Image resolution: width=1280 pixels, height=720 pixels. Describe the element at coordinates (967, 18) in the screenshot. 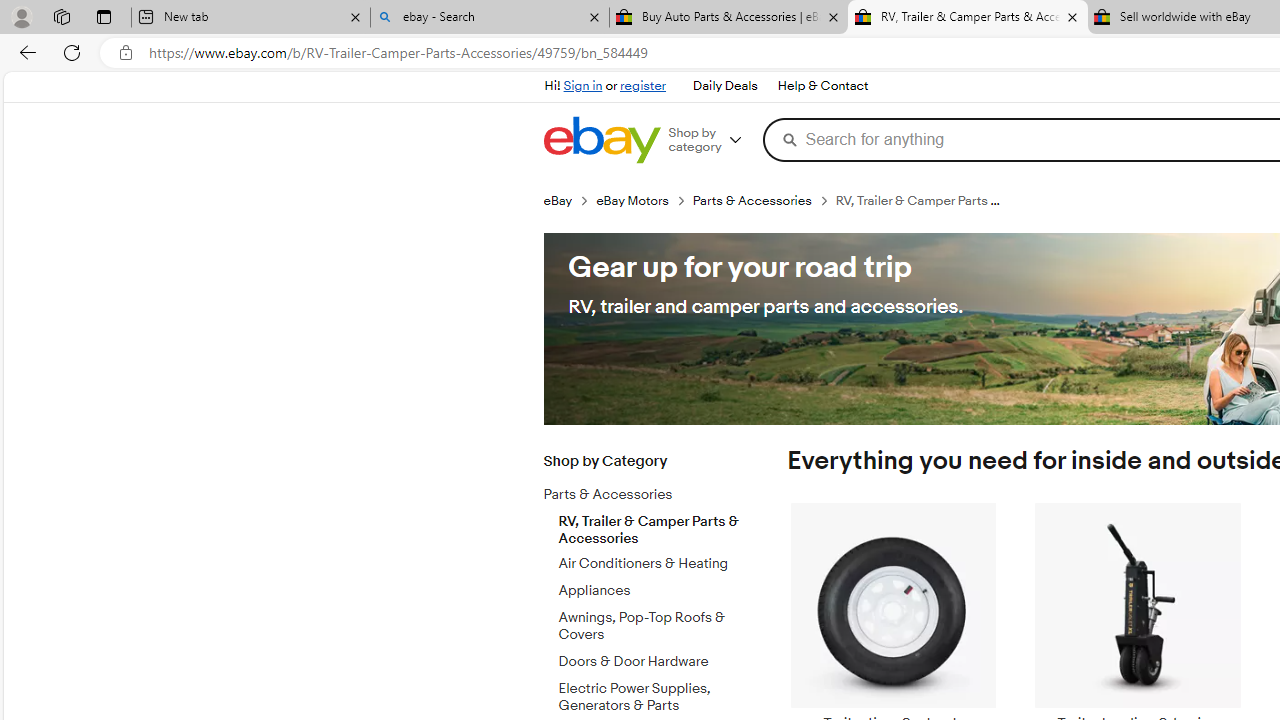

I see `RV, Trailer & Camper Parts & Accessories for sale | eBay` at that location.